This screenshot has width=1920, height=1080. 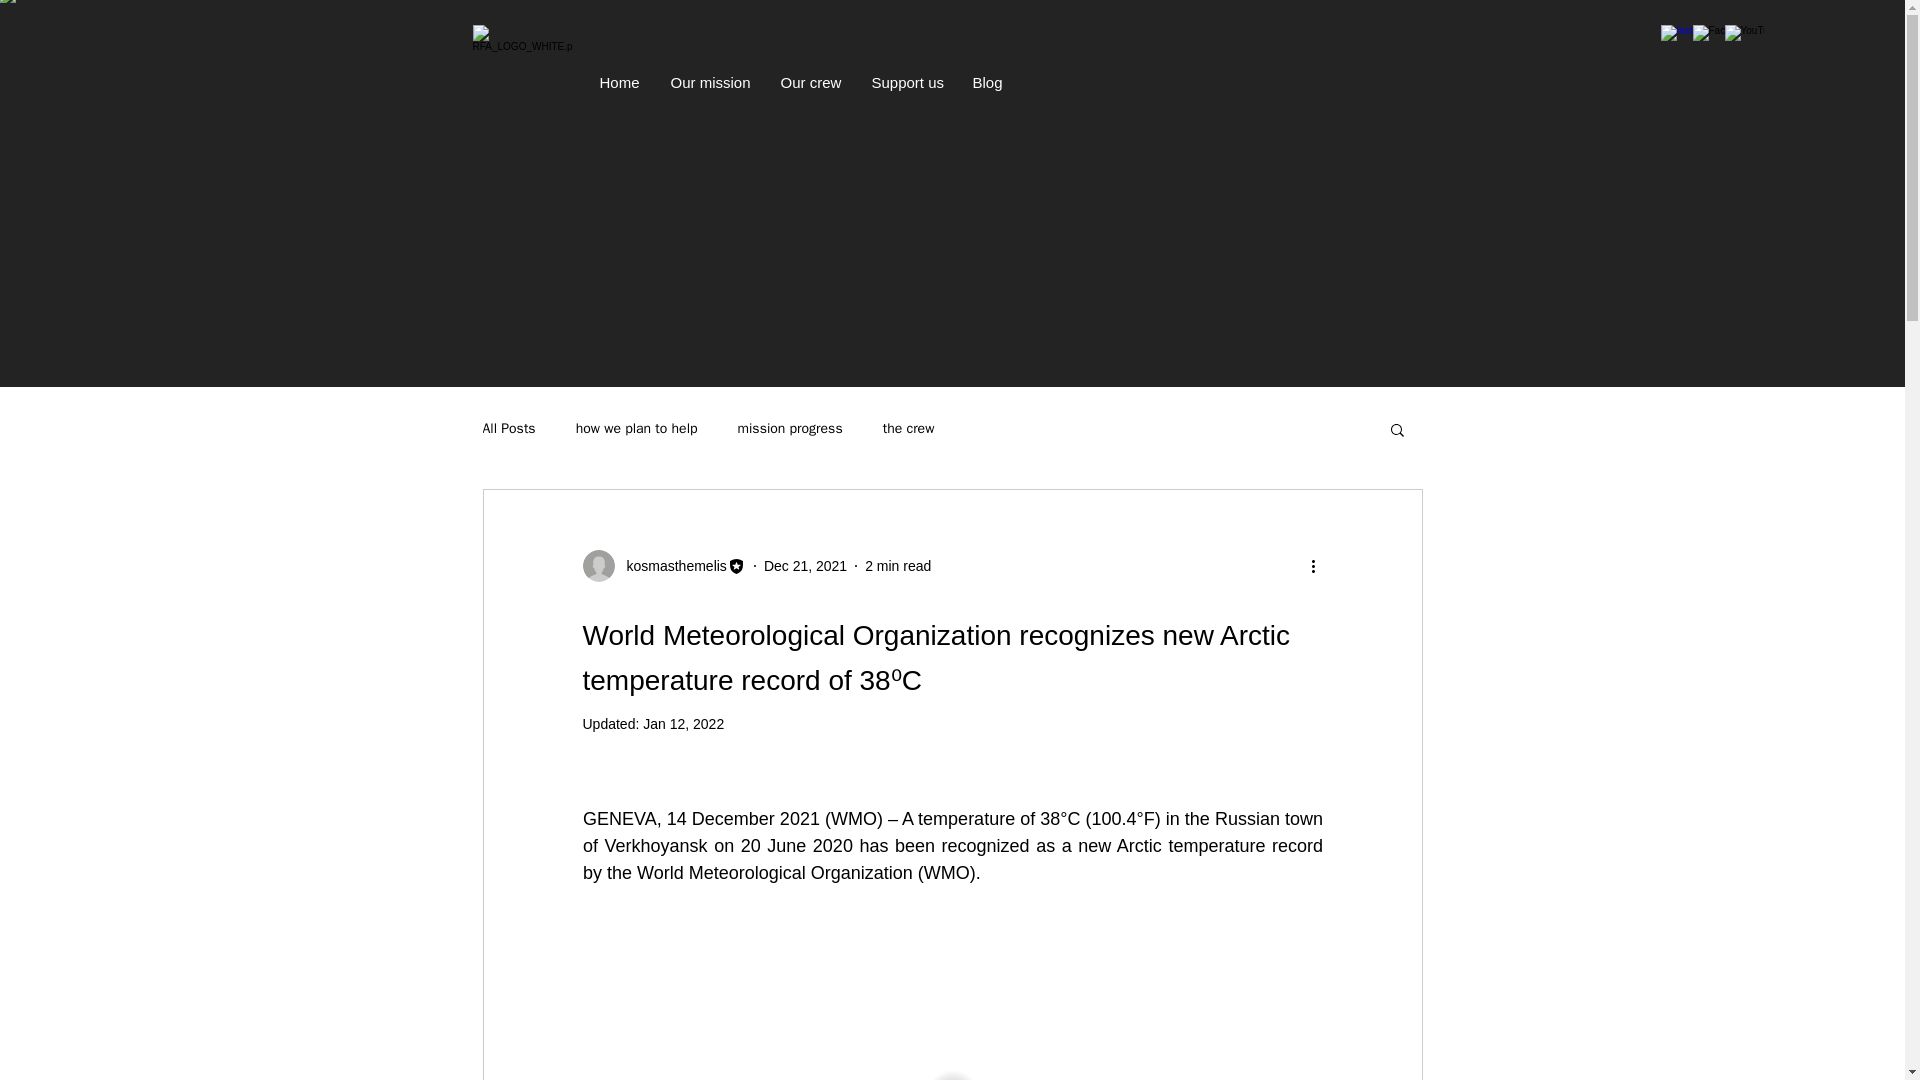 I want to click on kosmasthemelis, so click(x=670, y=566).